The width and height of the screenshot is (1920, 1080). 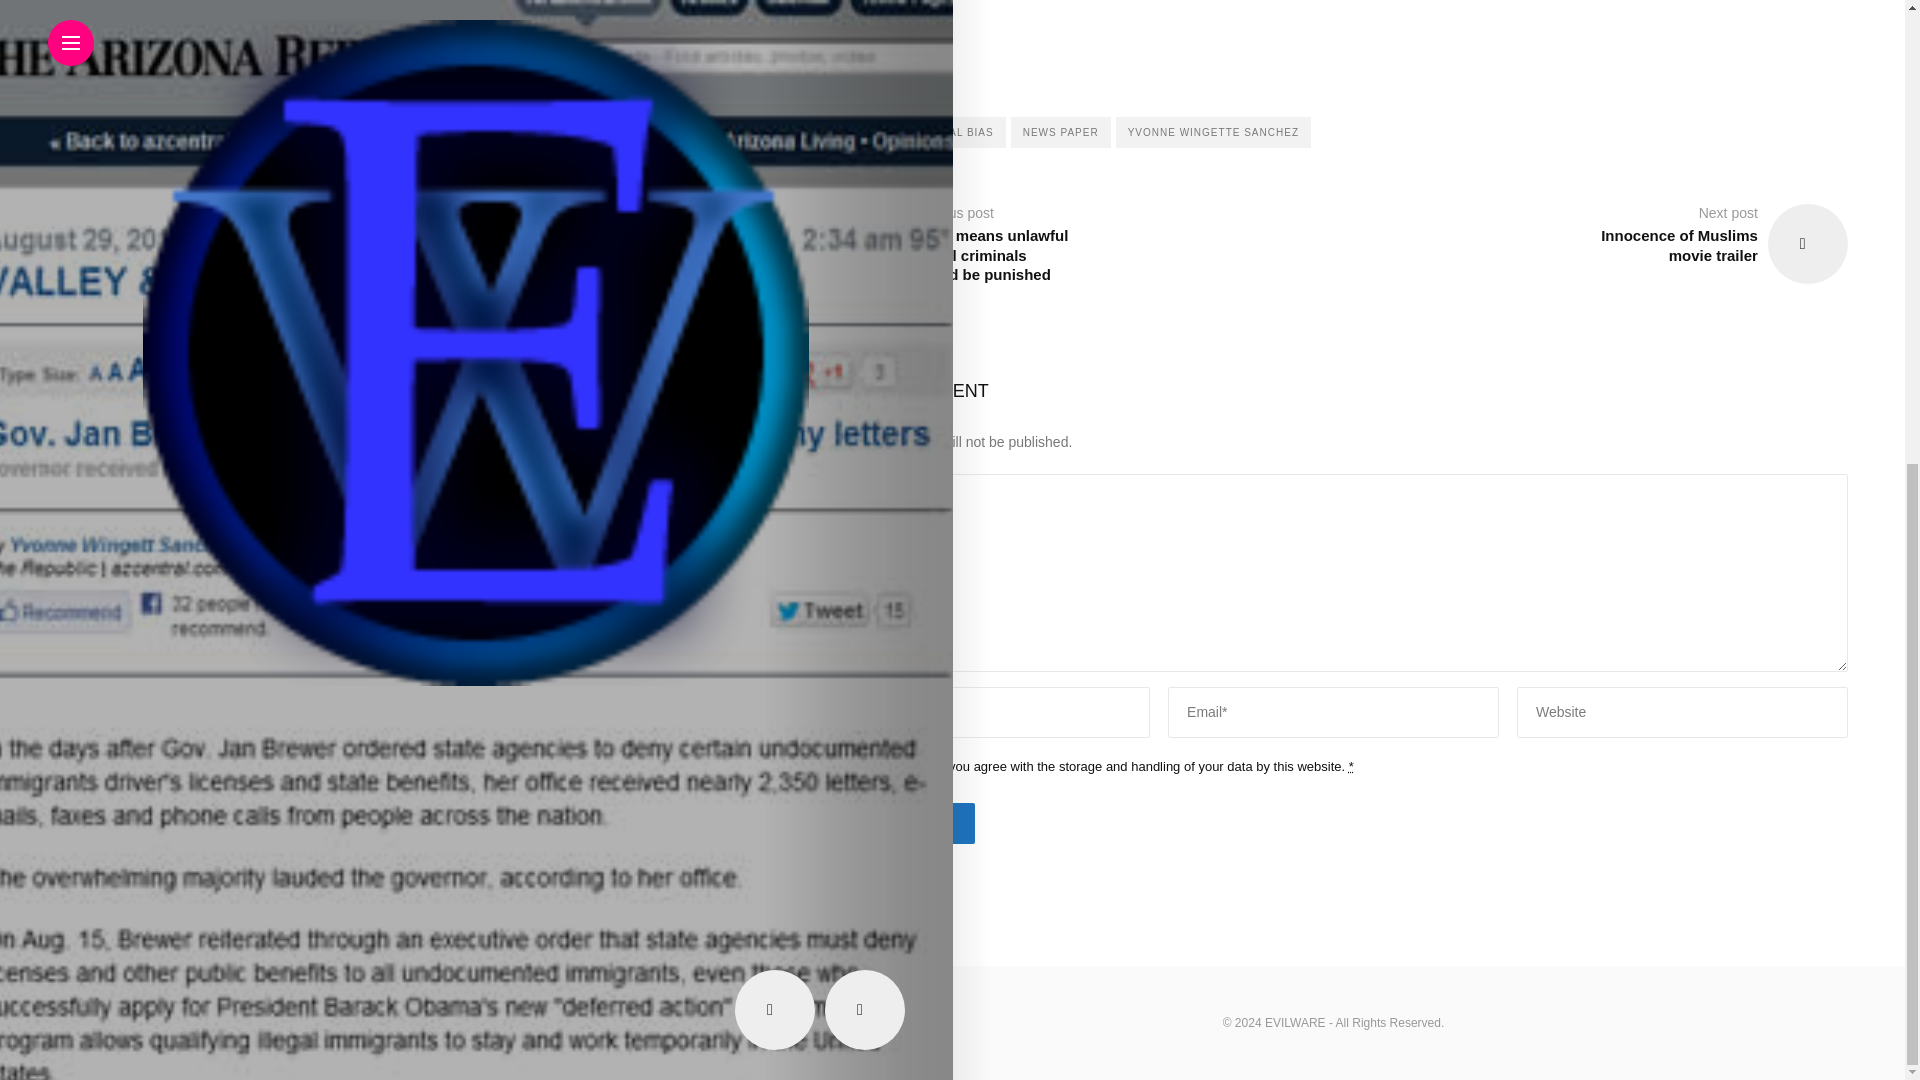 What do you see at coordinates (897, 823) in the screenshot?
I see `Post Comment` at bounding box center [897, 823].